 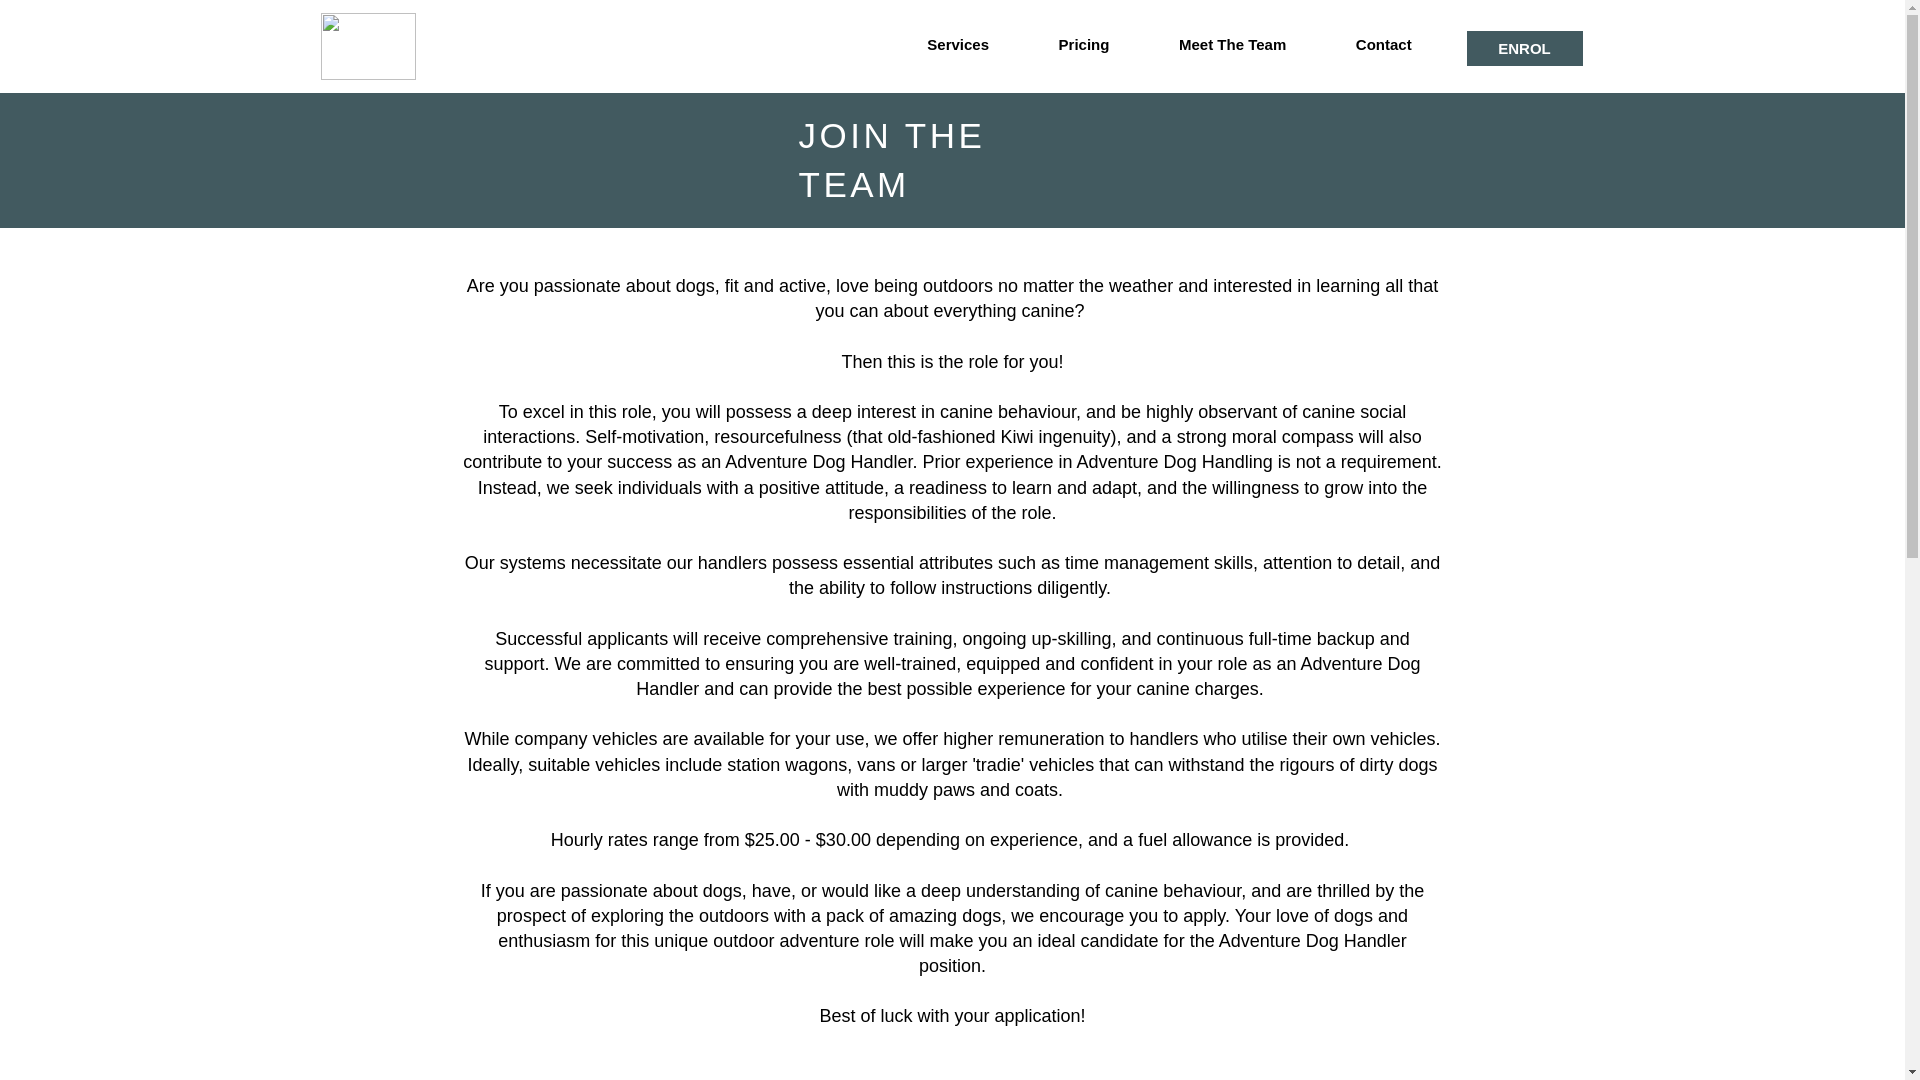 What do you see at coordinates (958, 45) in the screenshot?
I see `Services` at bounding box center [958, 45].